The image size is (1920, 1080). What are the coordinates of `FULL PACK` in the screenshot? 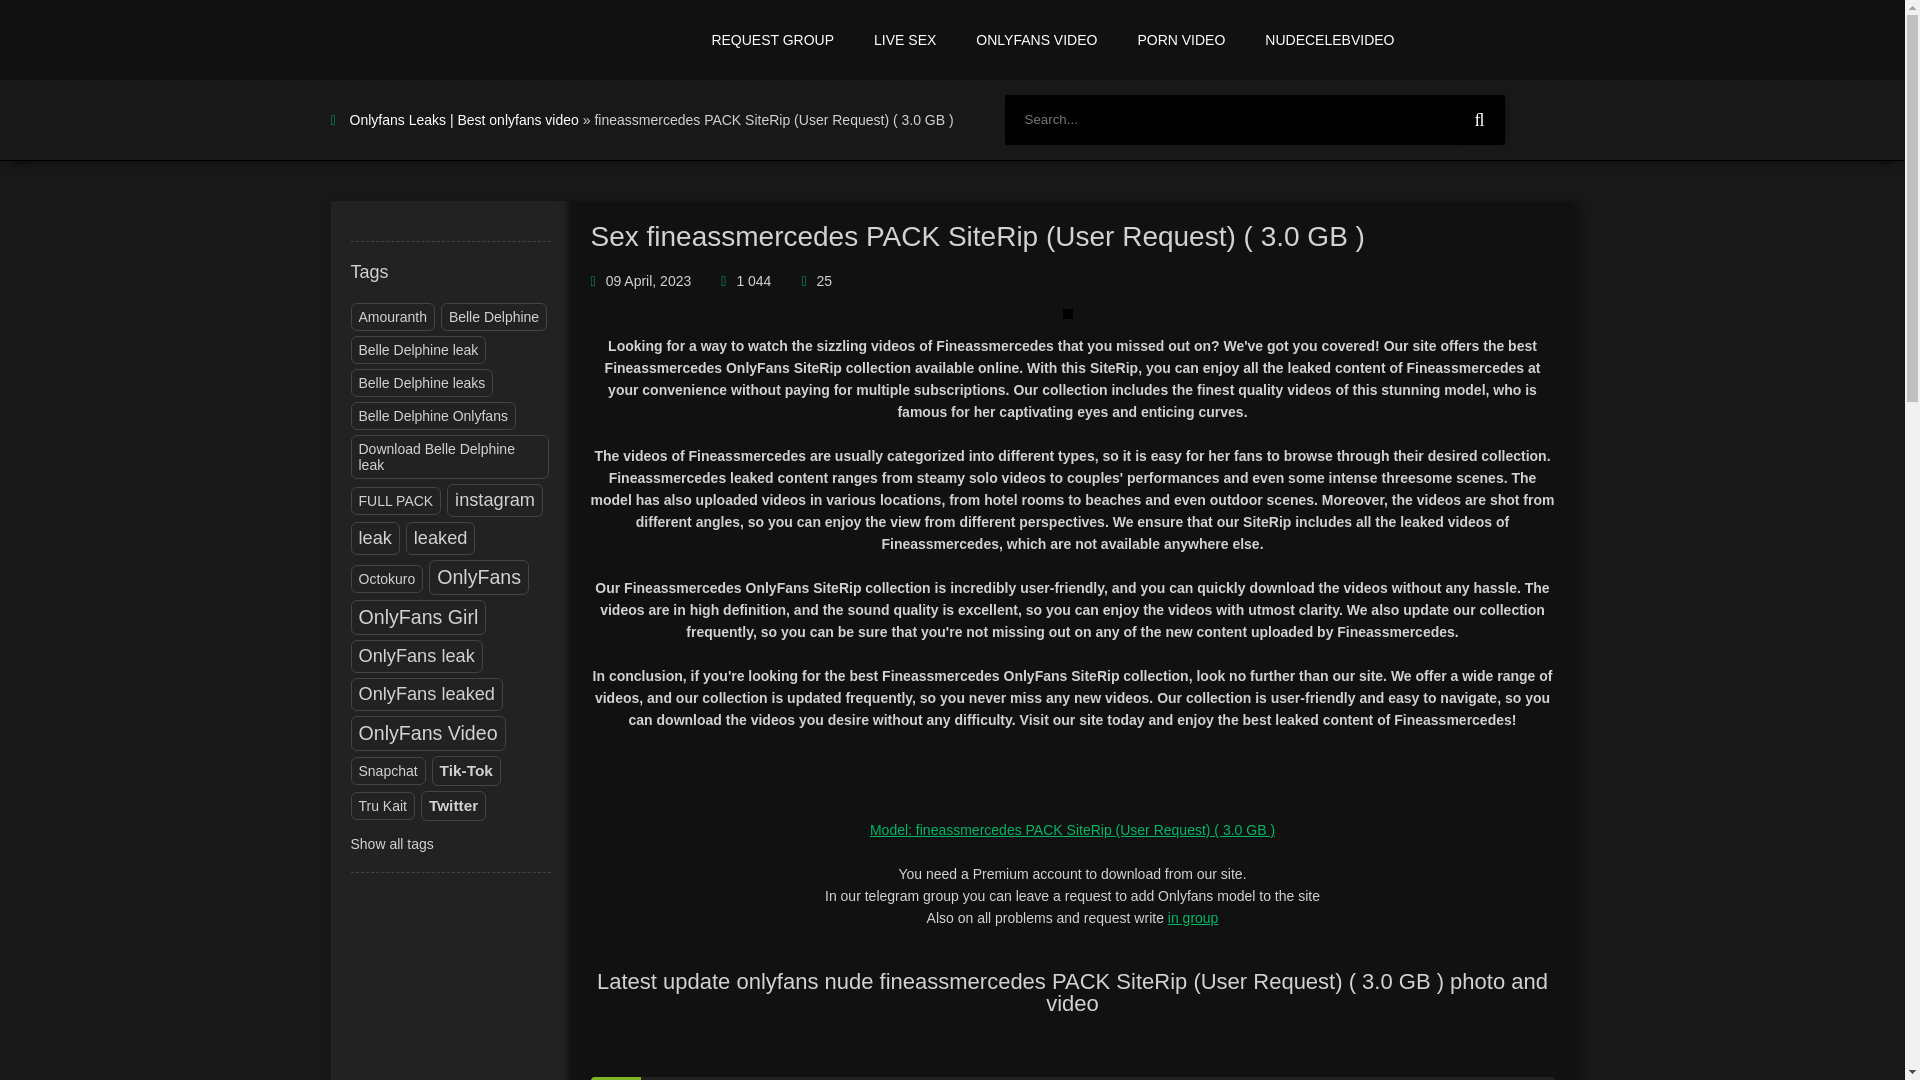 It's located at (396, 501).